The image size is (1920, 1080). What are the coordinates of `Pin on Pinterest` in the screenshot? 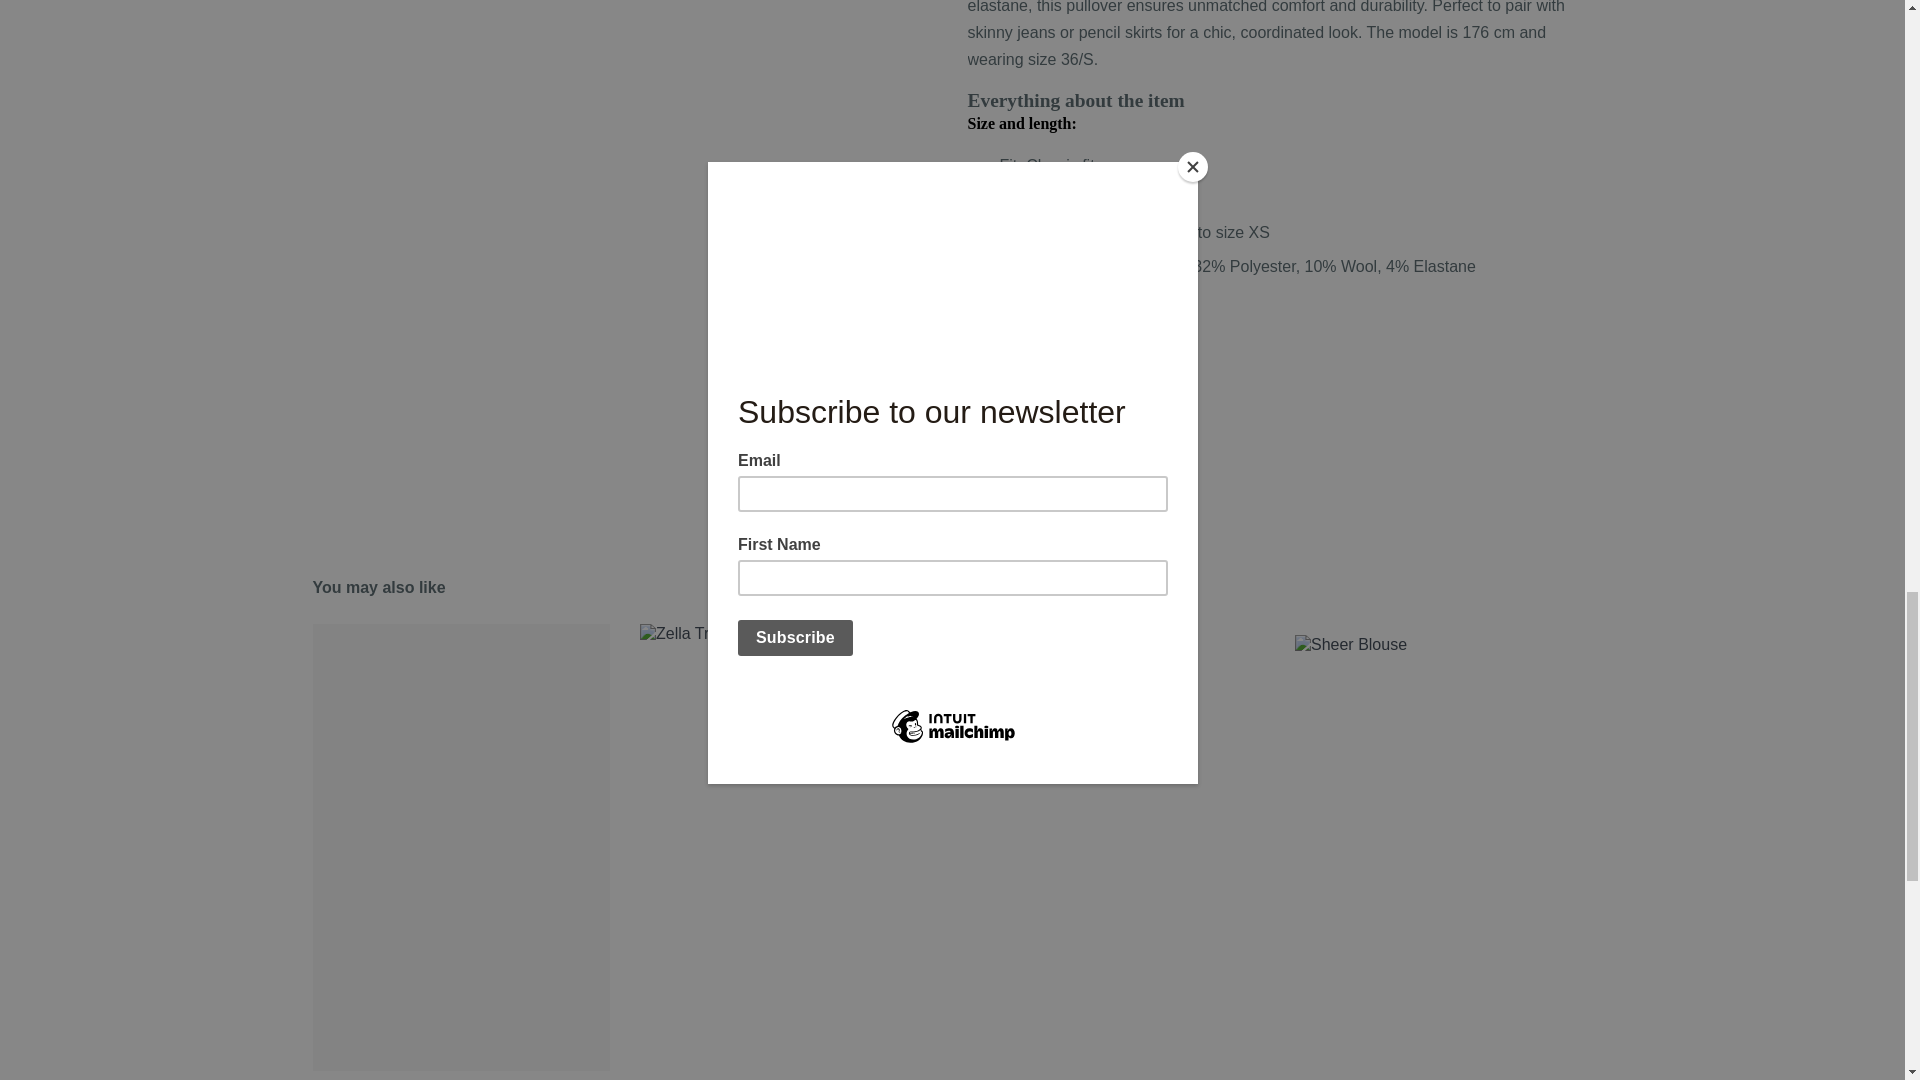 It's located at (1165, 512).